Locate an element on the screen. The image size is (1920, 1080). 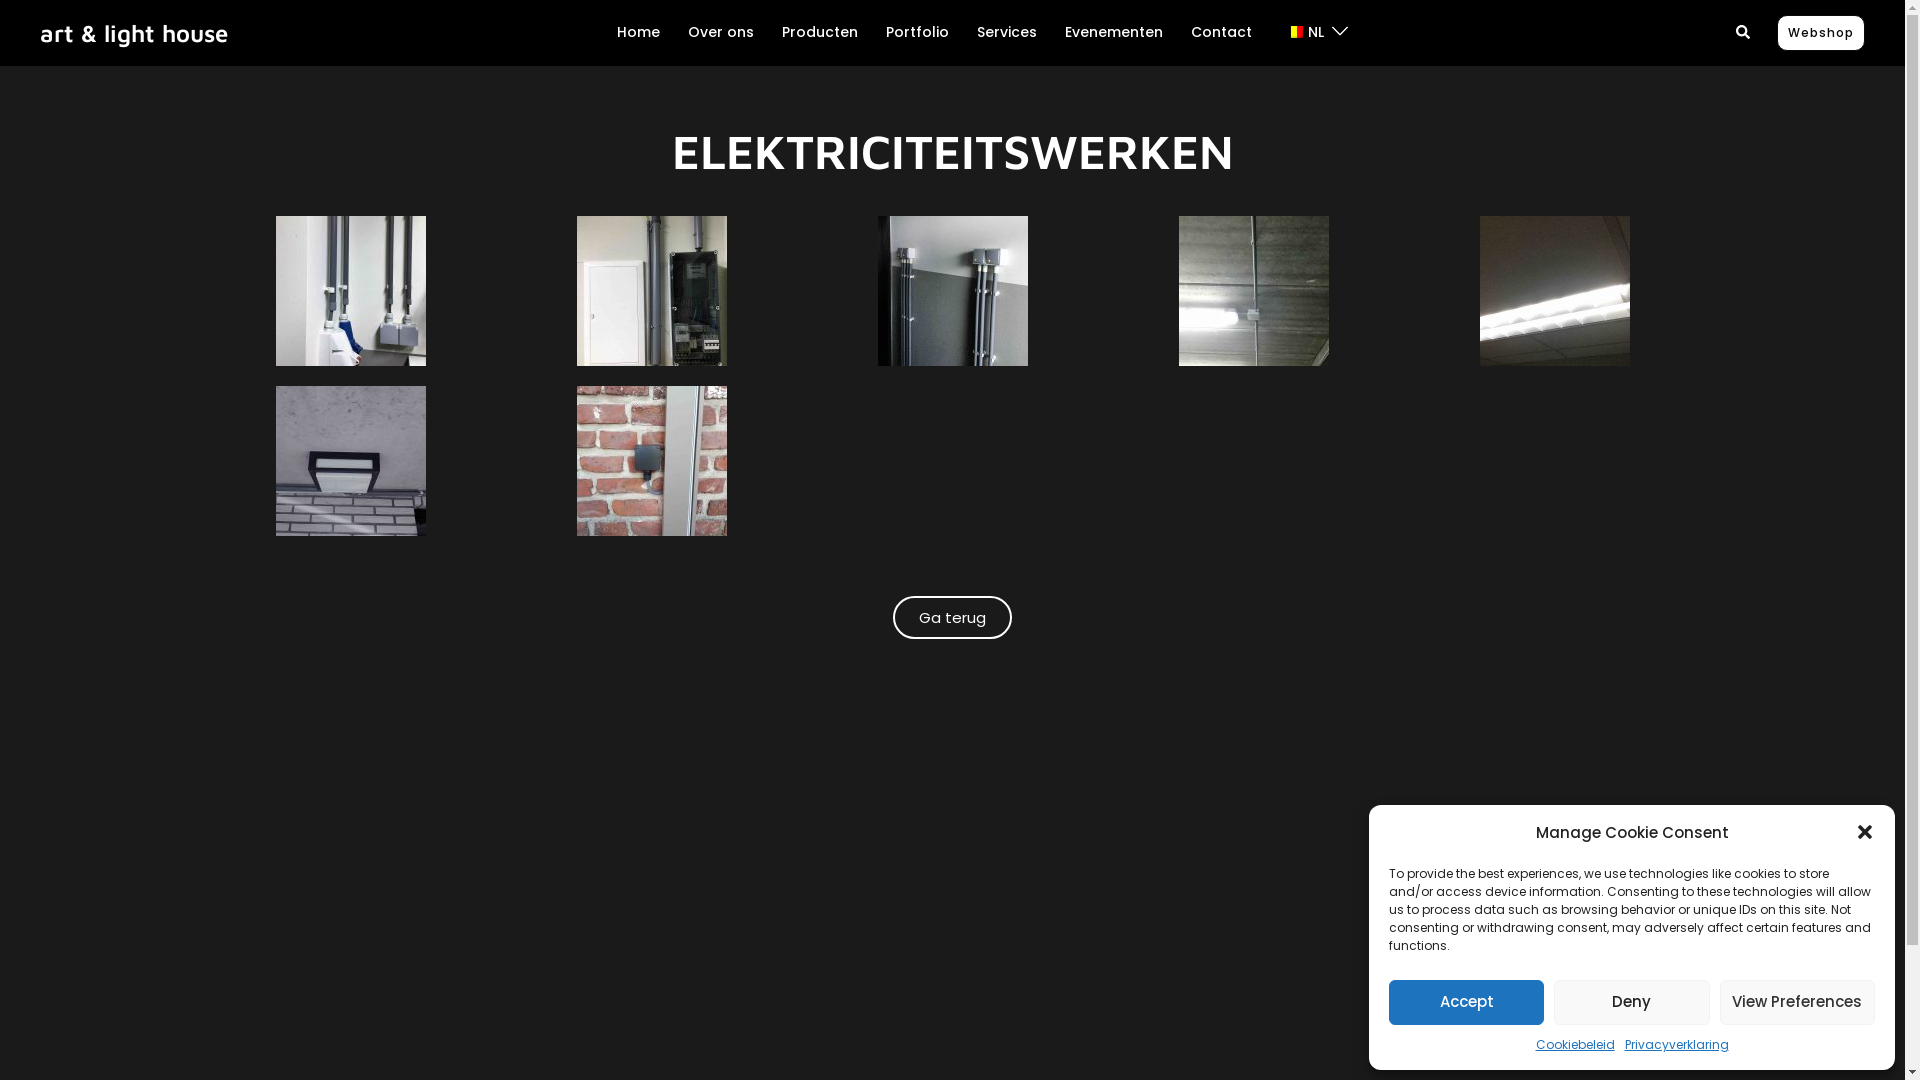
Accept is located at coordinates (1466, 1002).